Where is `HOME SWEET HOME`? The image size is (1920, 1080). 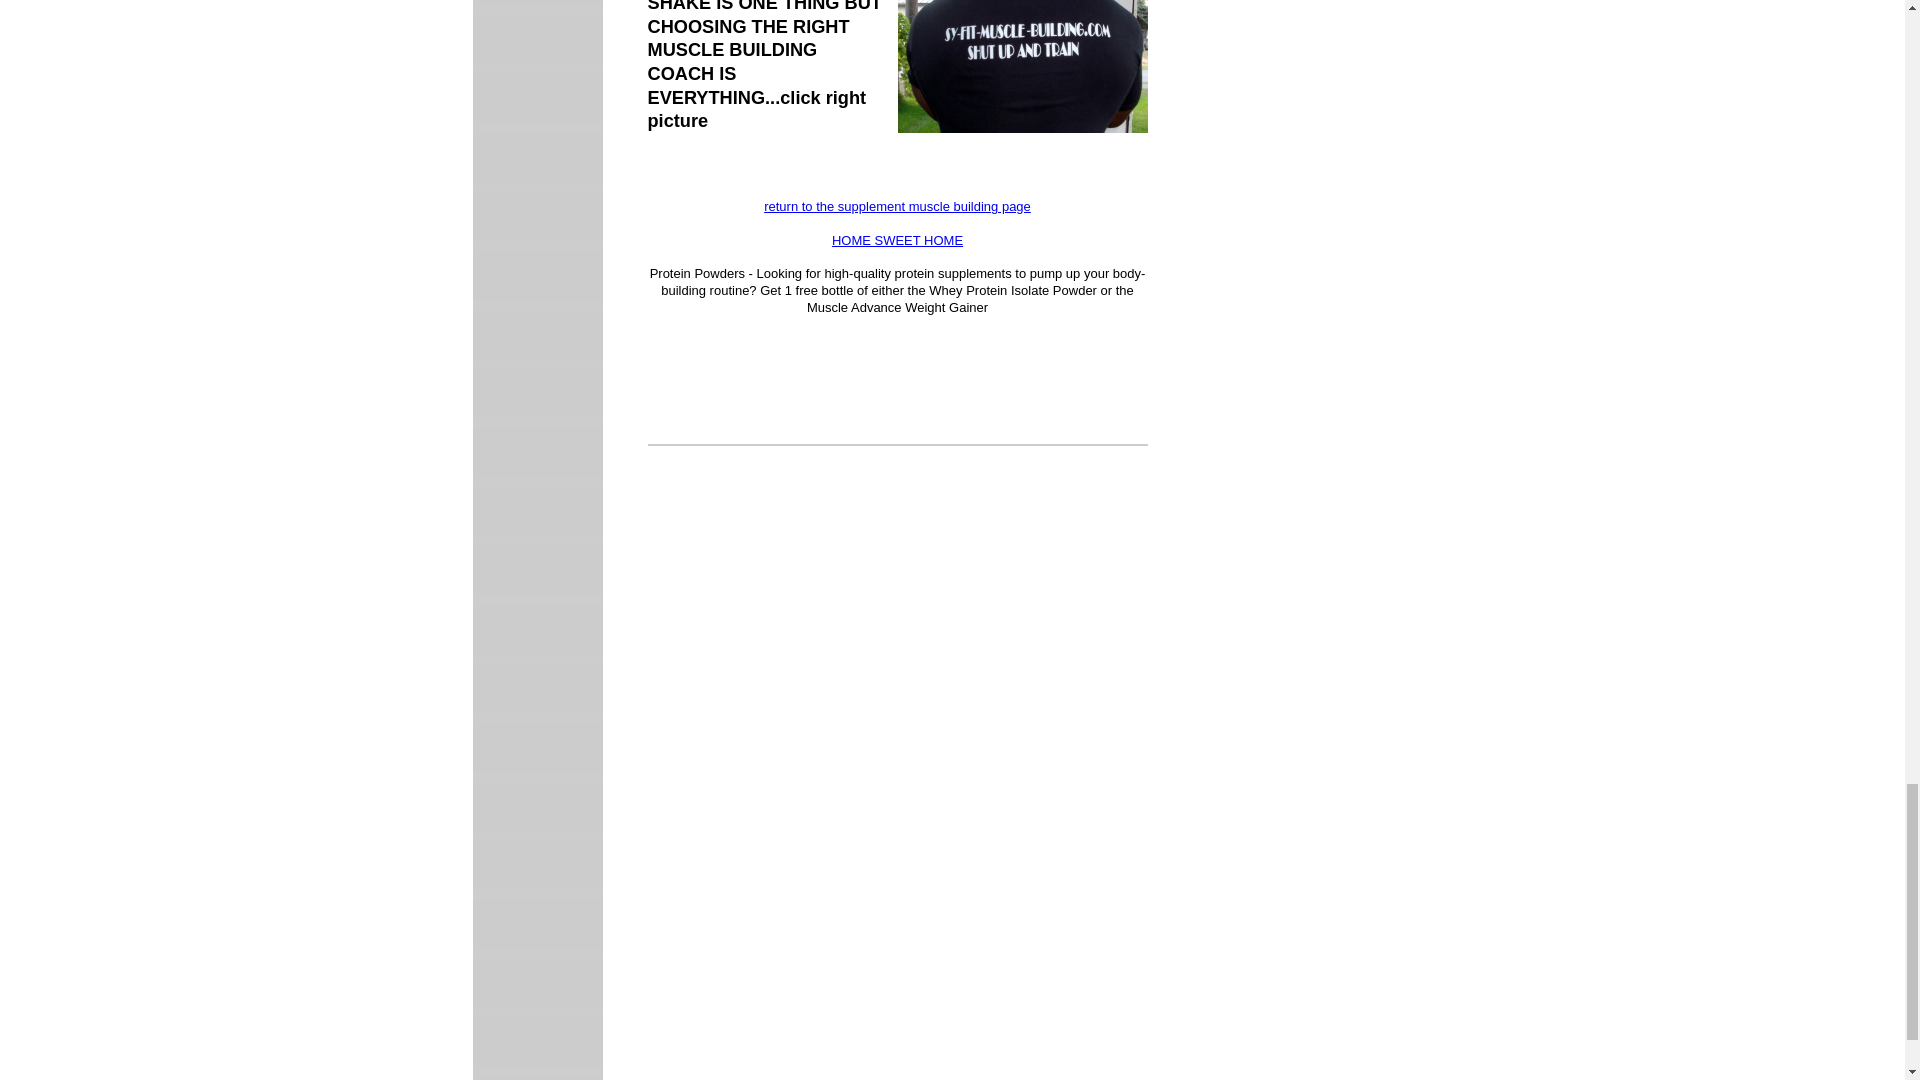 HOME SWEET HOME is located at coordinates (897, 240).